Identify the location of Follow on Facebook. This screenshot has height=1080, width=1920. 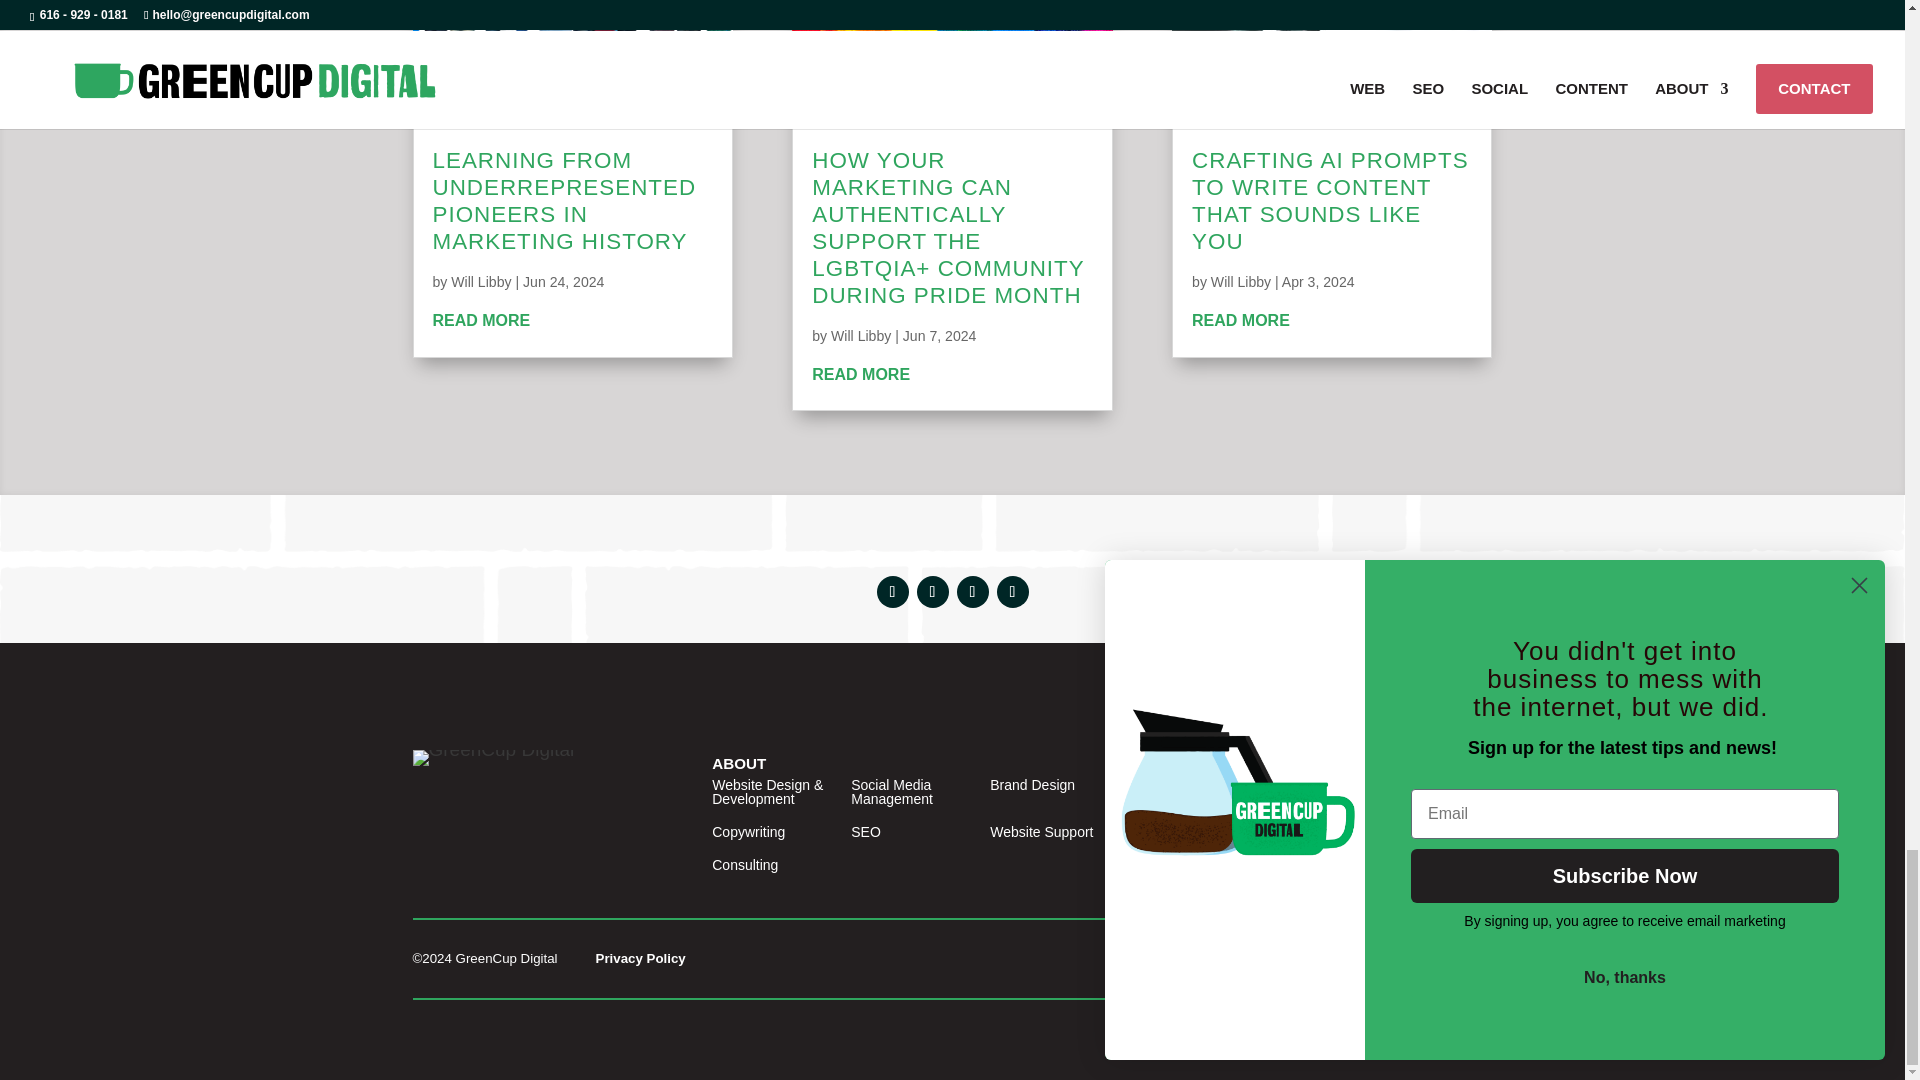
(1396, 794).